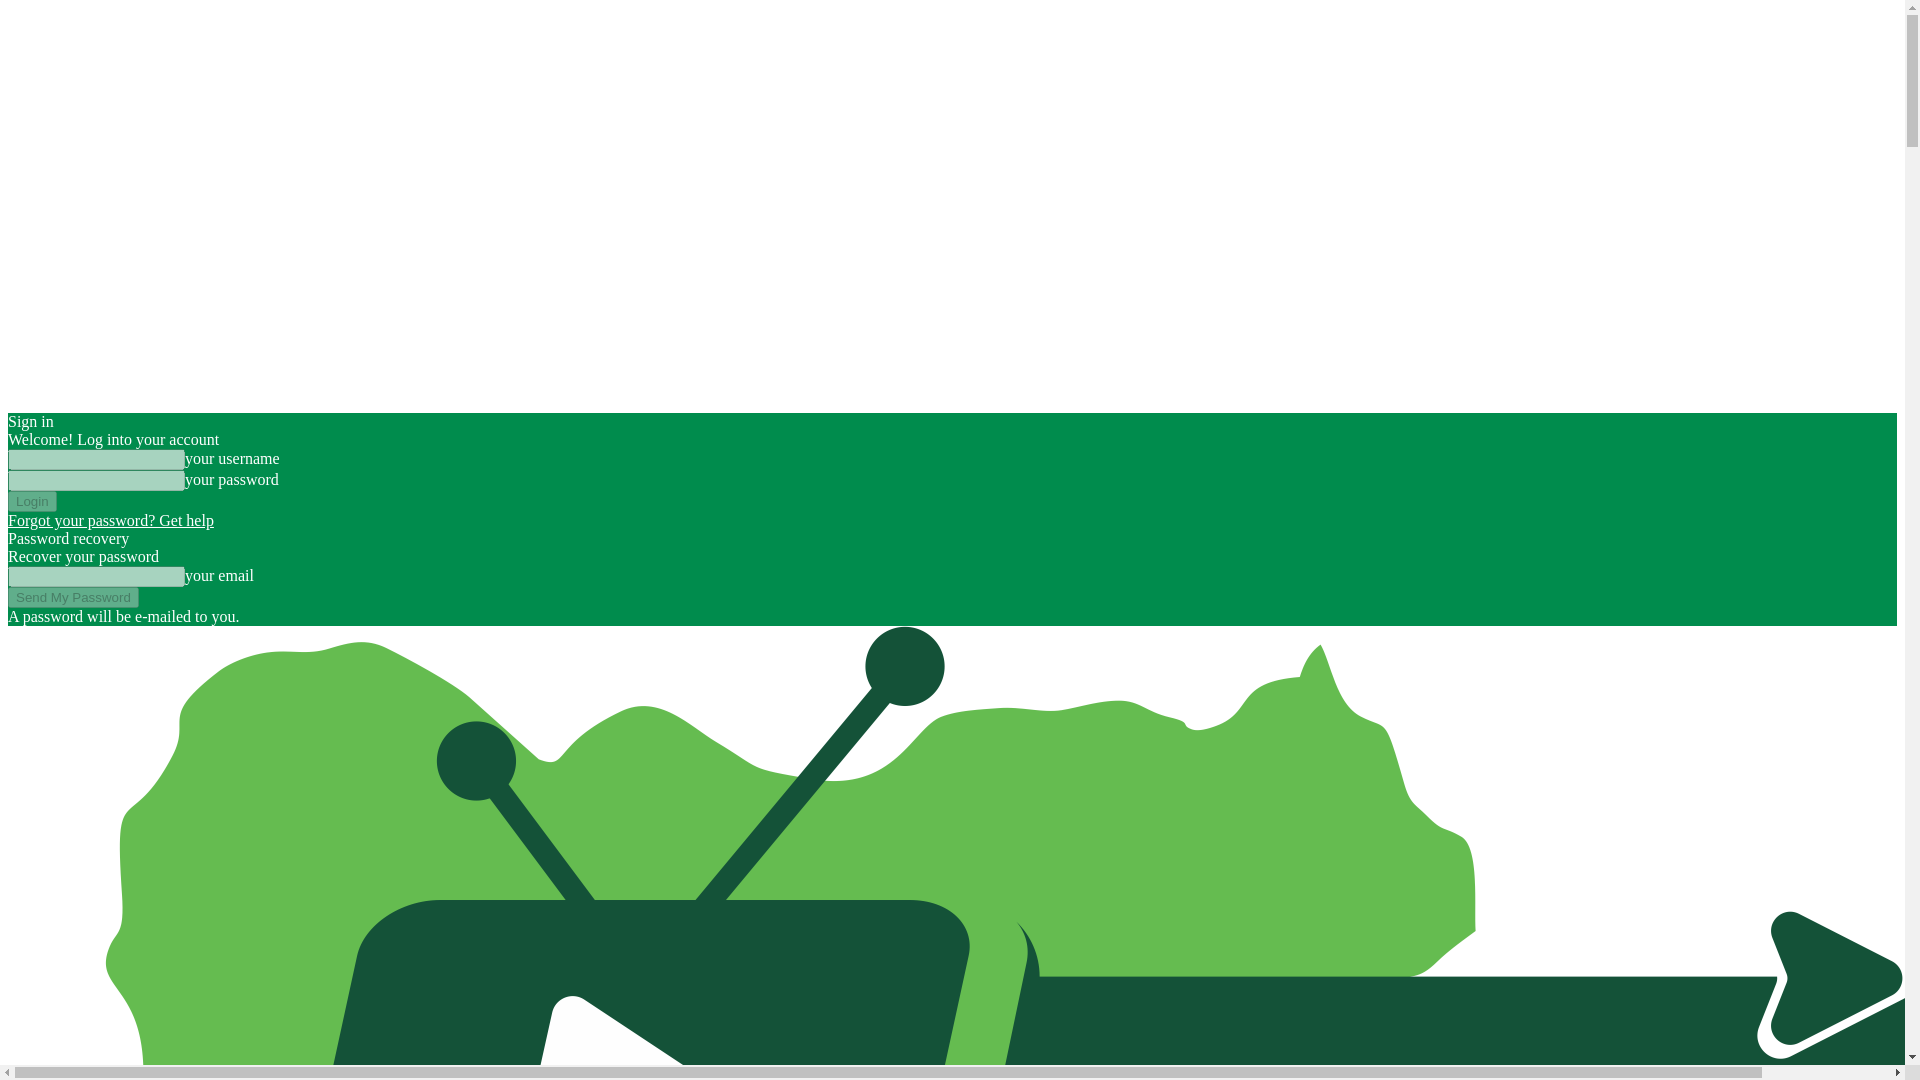 The width and height of the screenshot is (1920, 1080). I want to click on Forgot your password? Get help, so click(110, 520).